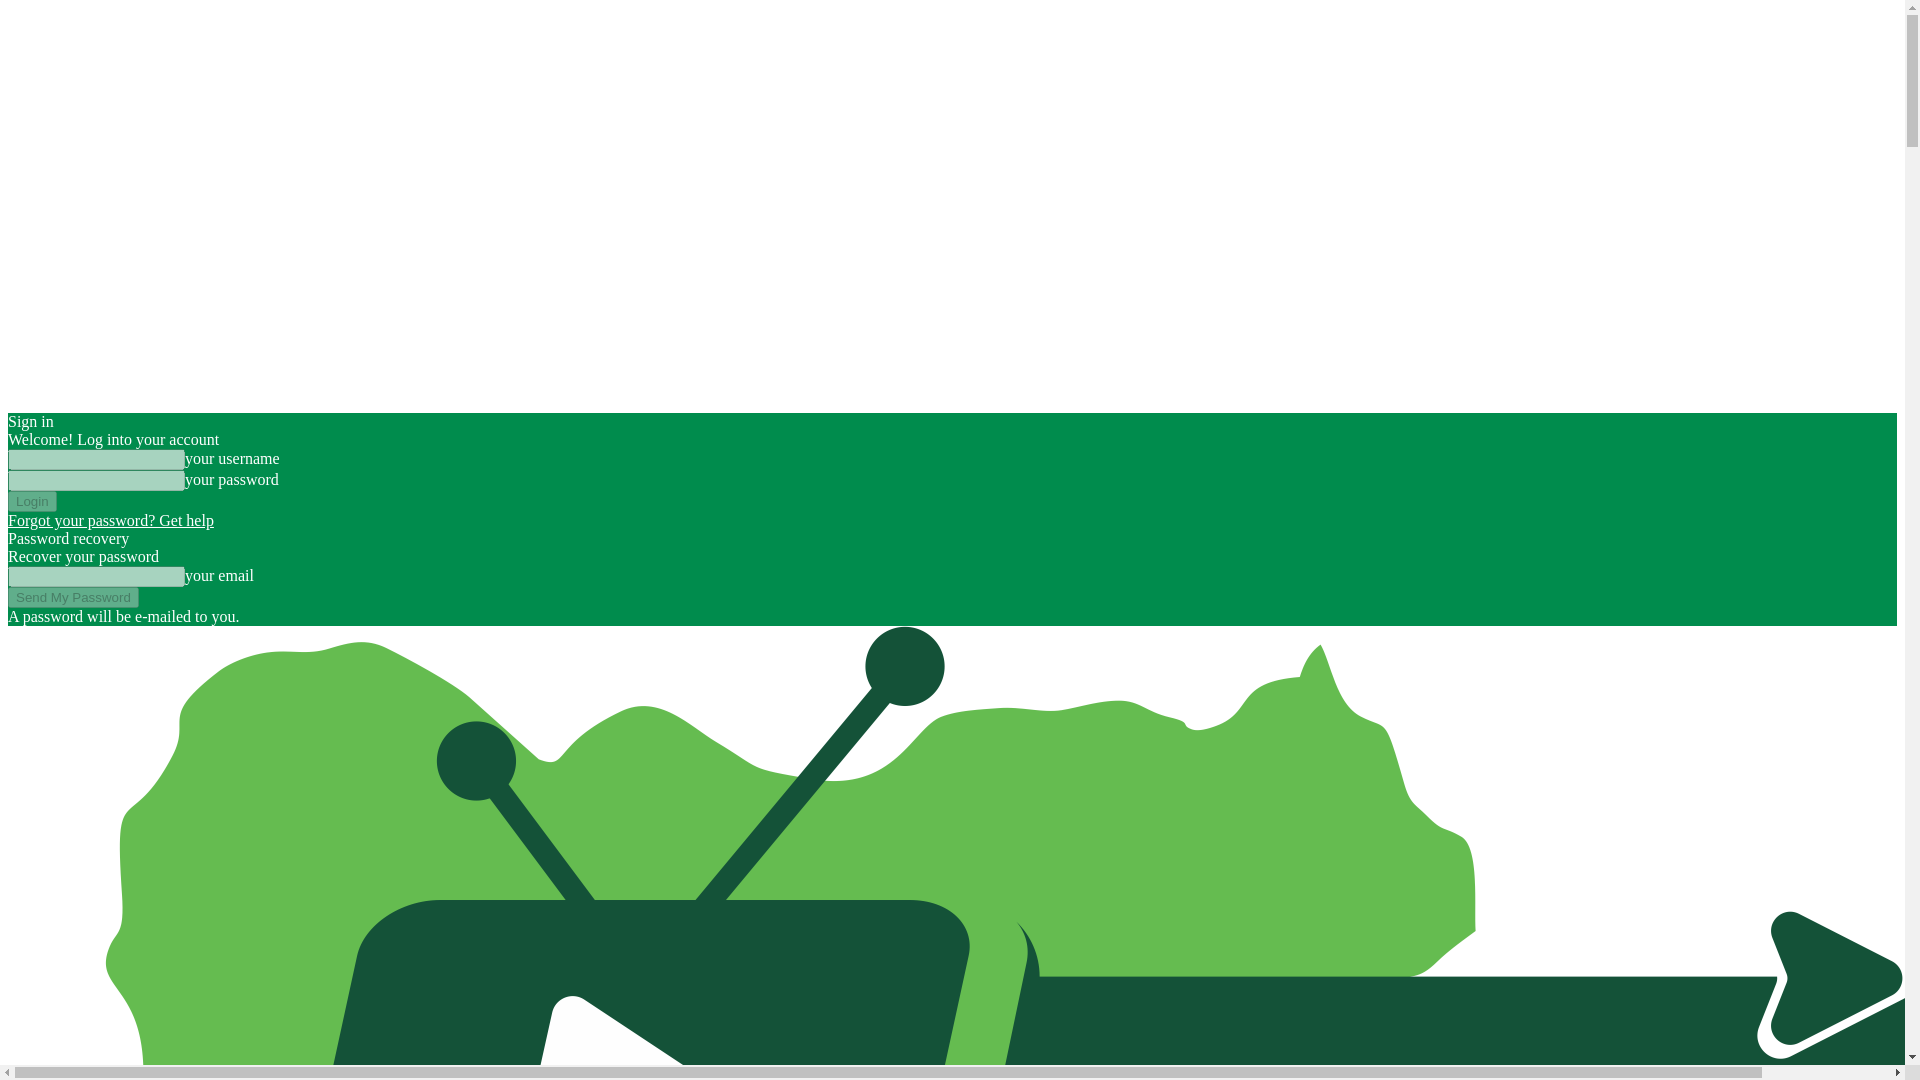 The width and height of the screenshot is (1920, 1080). I want to click on Forgot your password? Get help, so click(110, 520).